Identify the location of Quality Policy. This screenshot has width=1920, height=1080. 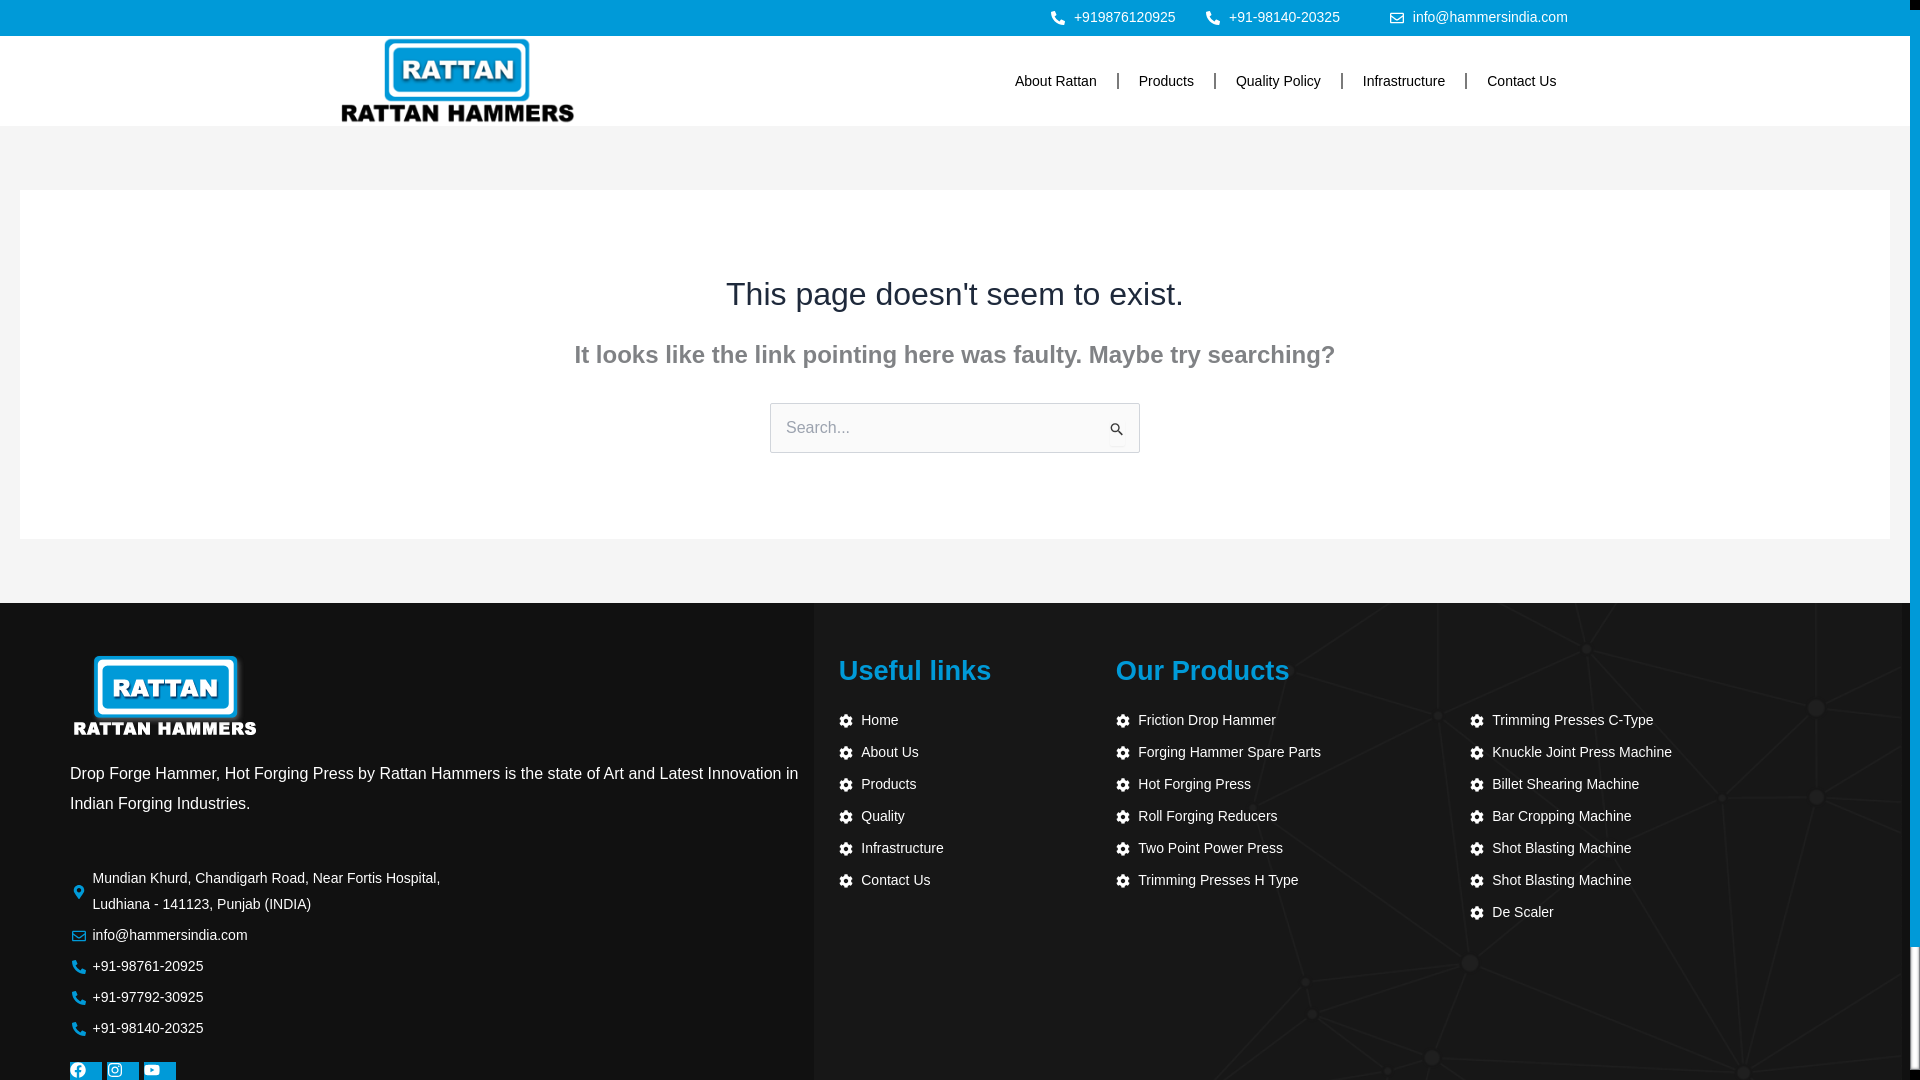
(1278, 80).